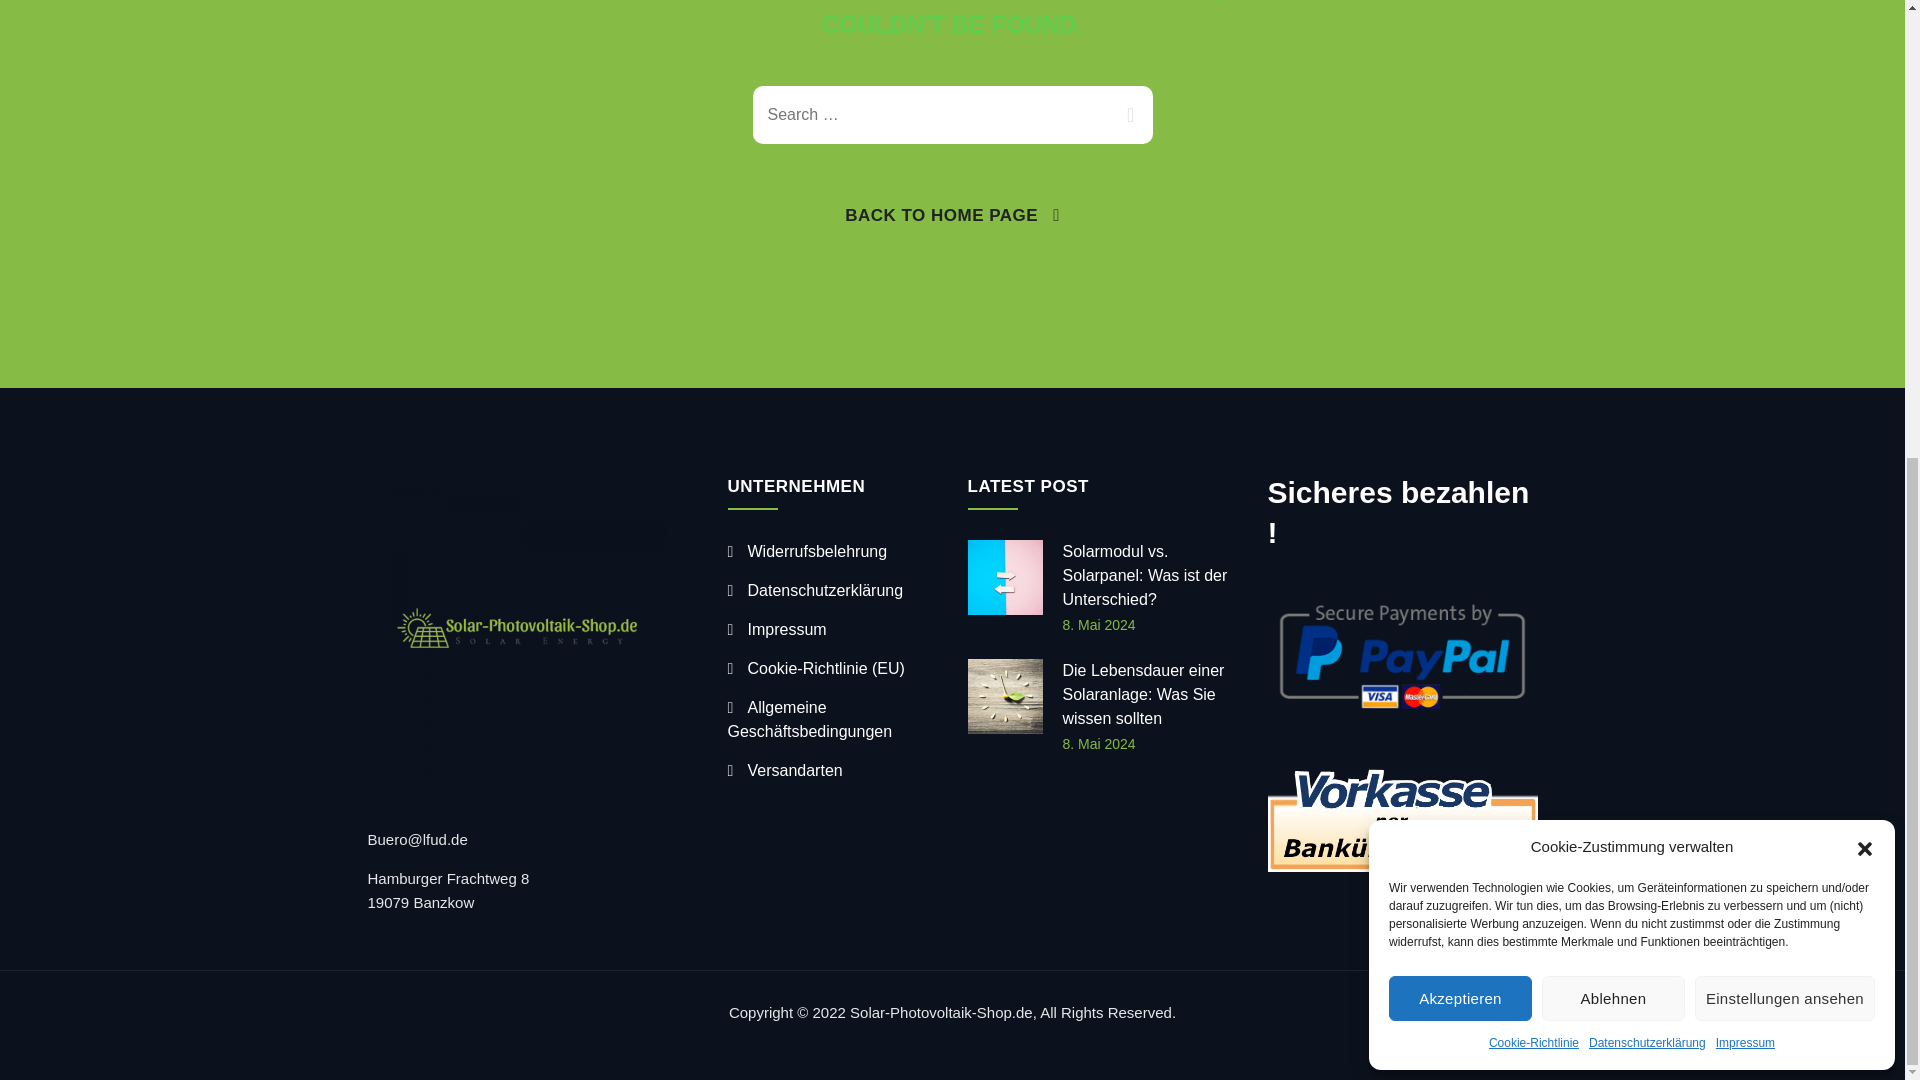  I want to click on Ablehnen, so click(1613, 209).